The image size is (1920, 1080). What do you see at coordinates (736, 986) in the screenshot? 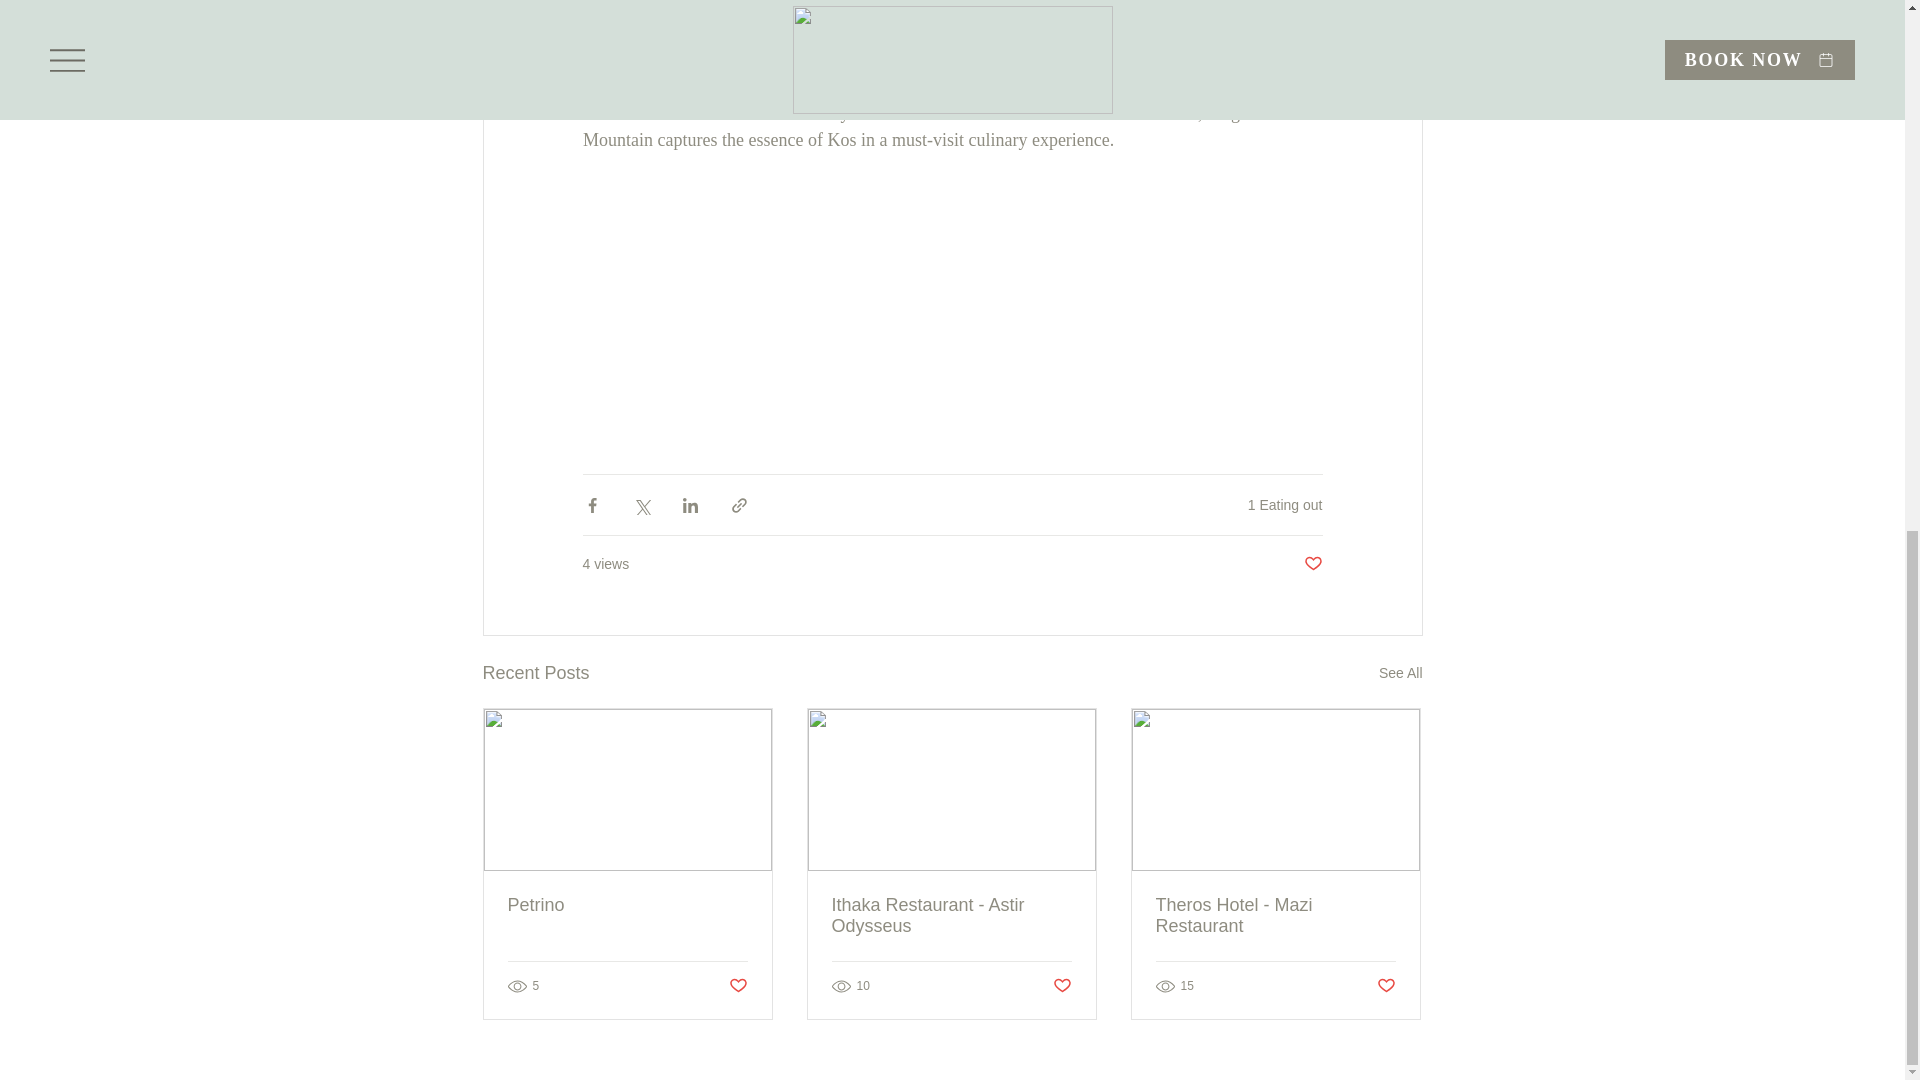
I see `Post not marked as liked` at bounding box center [736, 986].